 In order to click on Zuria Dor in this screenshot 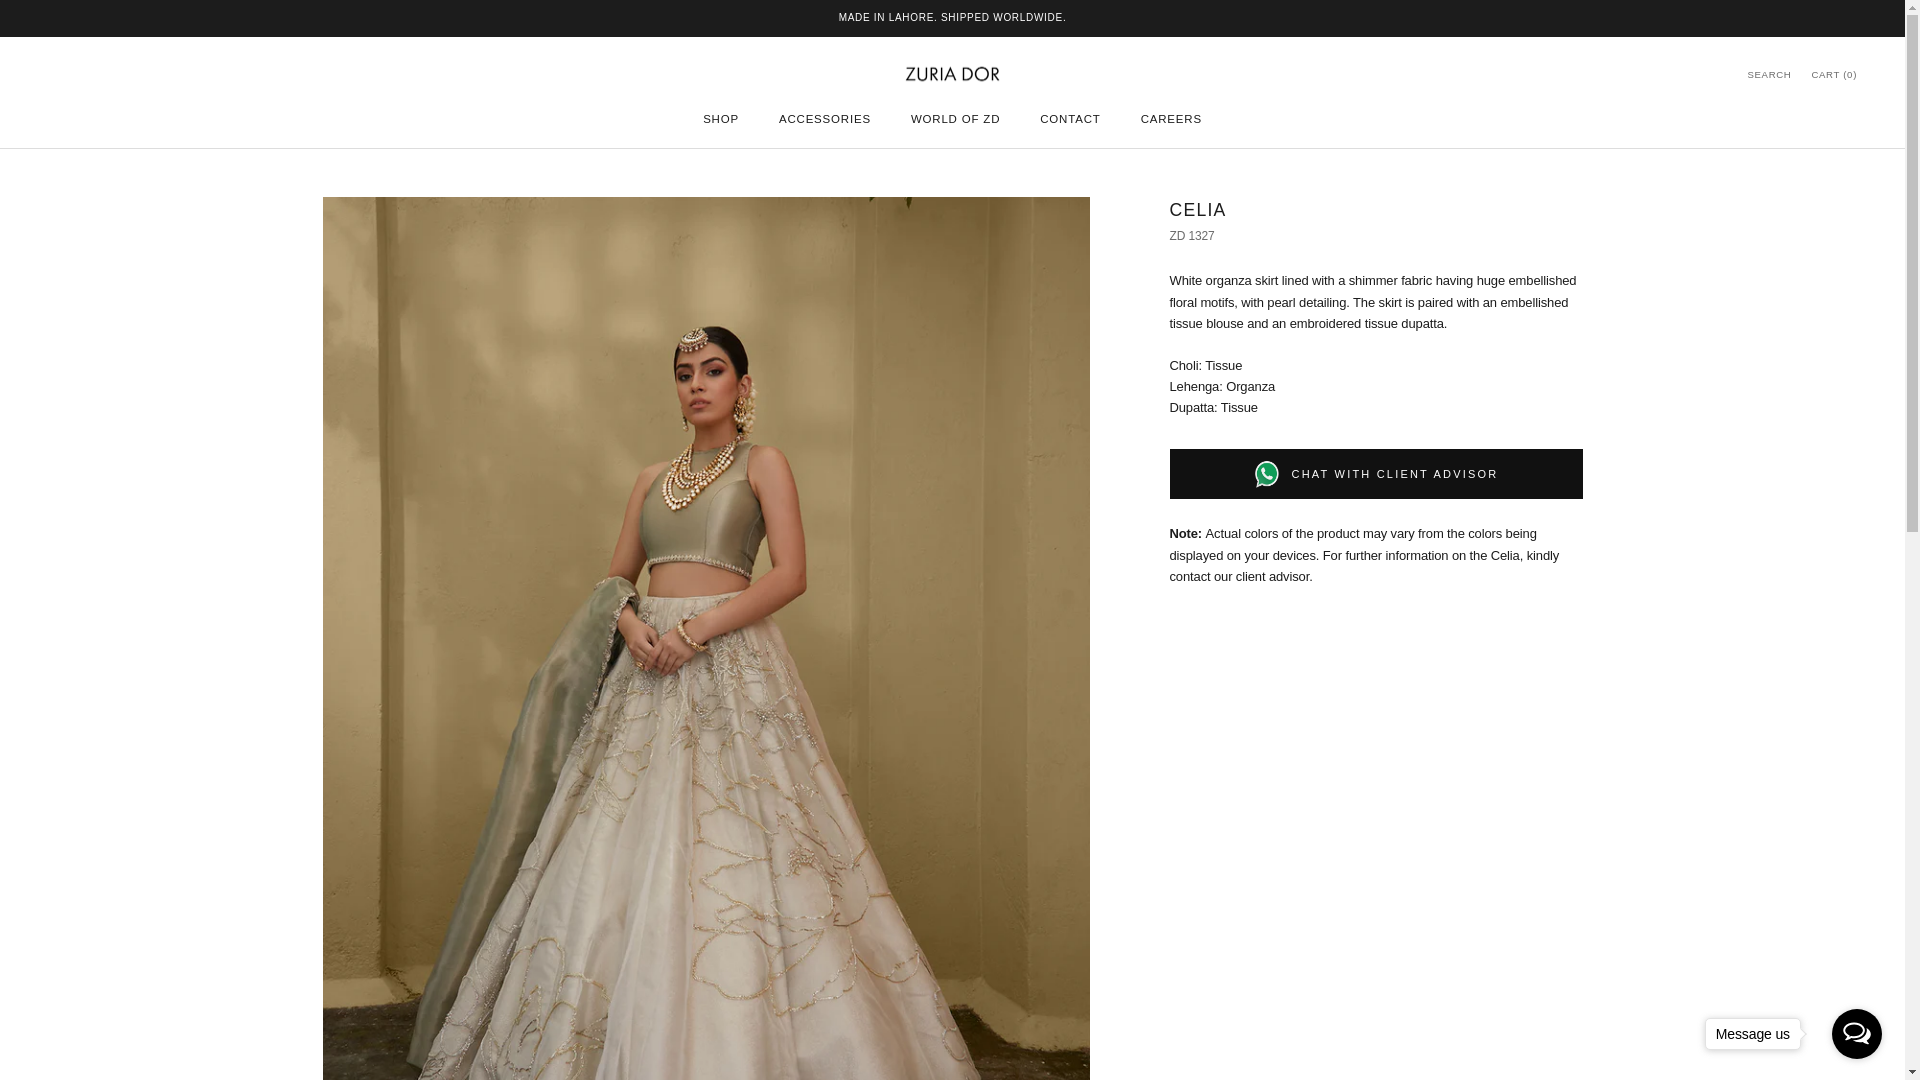, I will do `click(952, 74)`.